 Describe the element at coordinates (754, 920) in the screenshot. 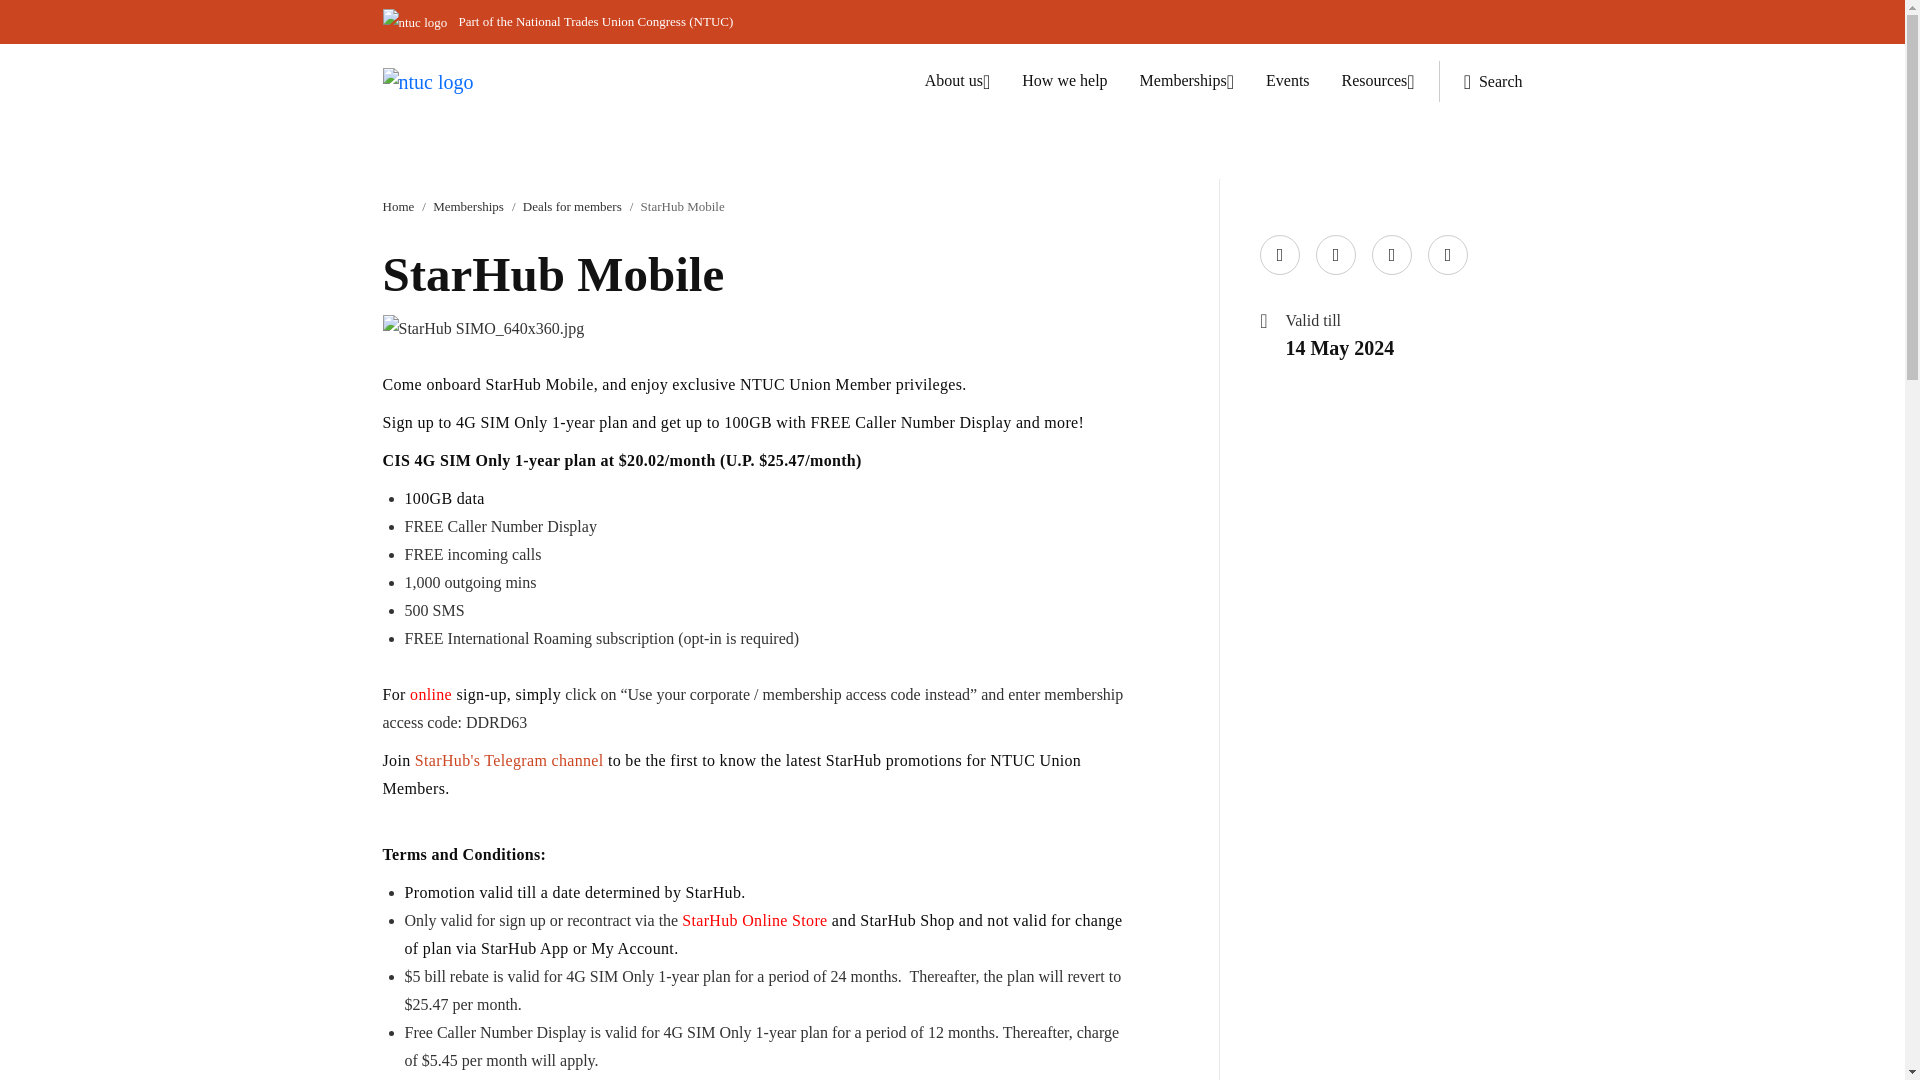

I see `StarHub Online Store` at that location.